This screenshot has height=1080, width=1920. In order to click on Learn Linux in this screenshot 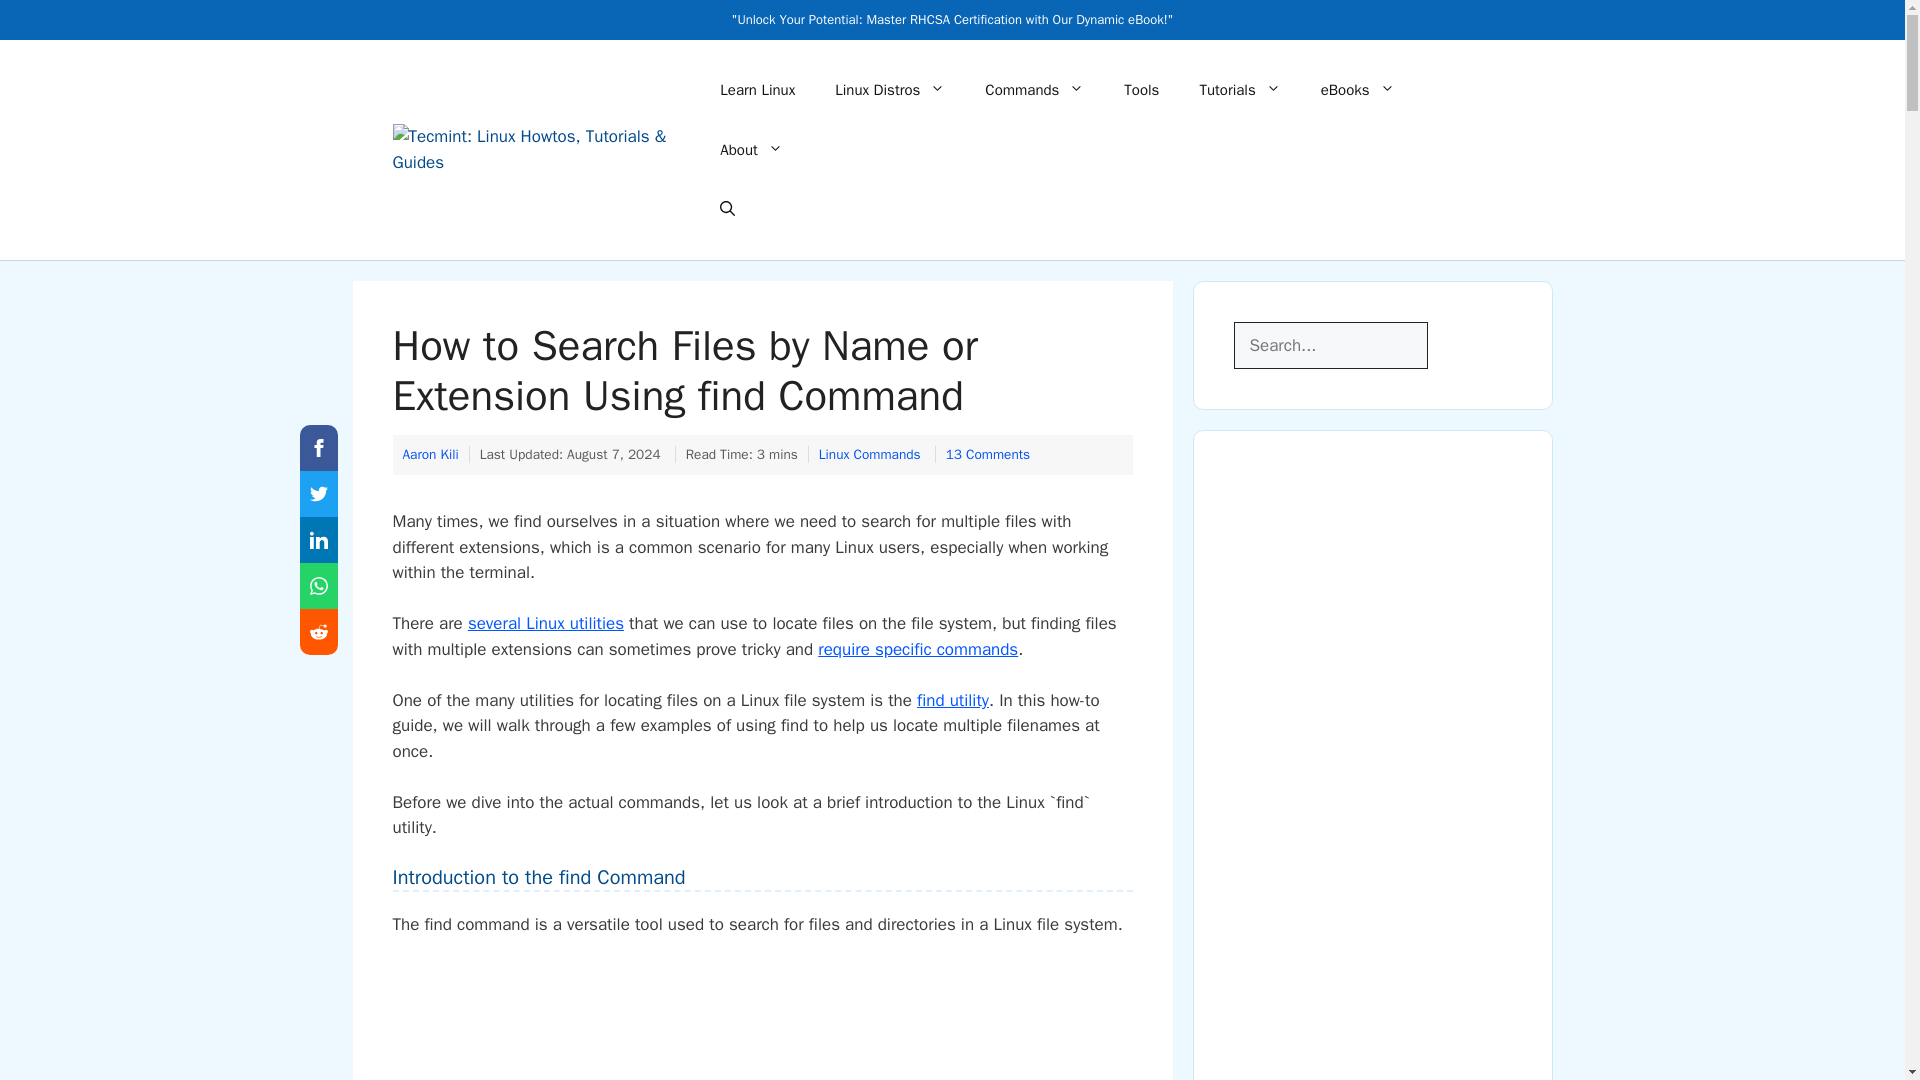, I will do `click(757, 90)`.